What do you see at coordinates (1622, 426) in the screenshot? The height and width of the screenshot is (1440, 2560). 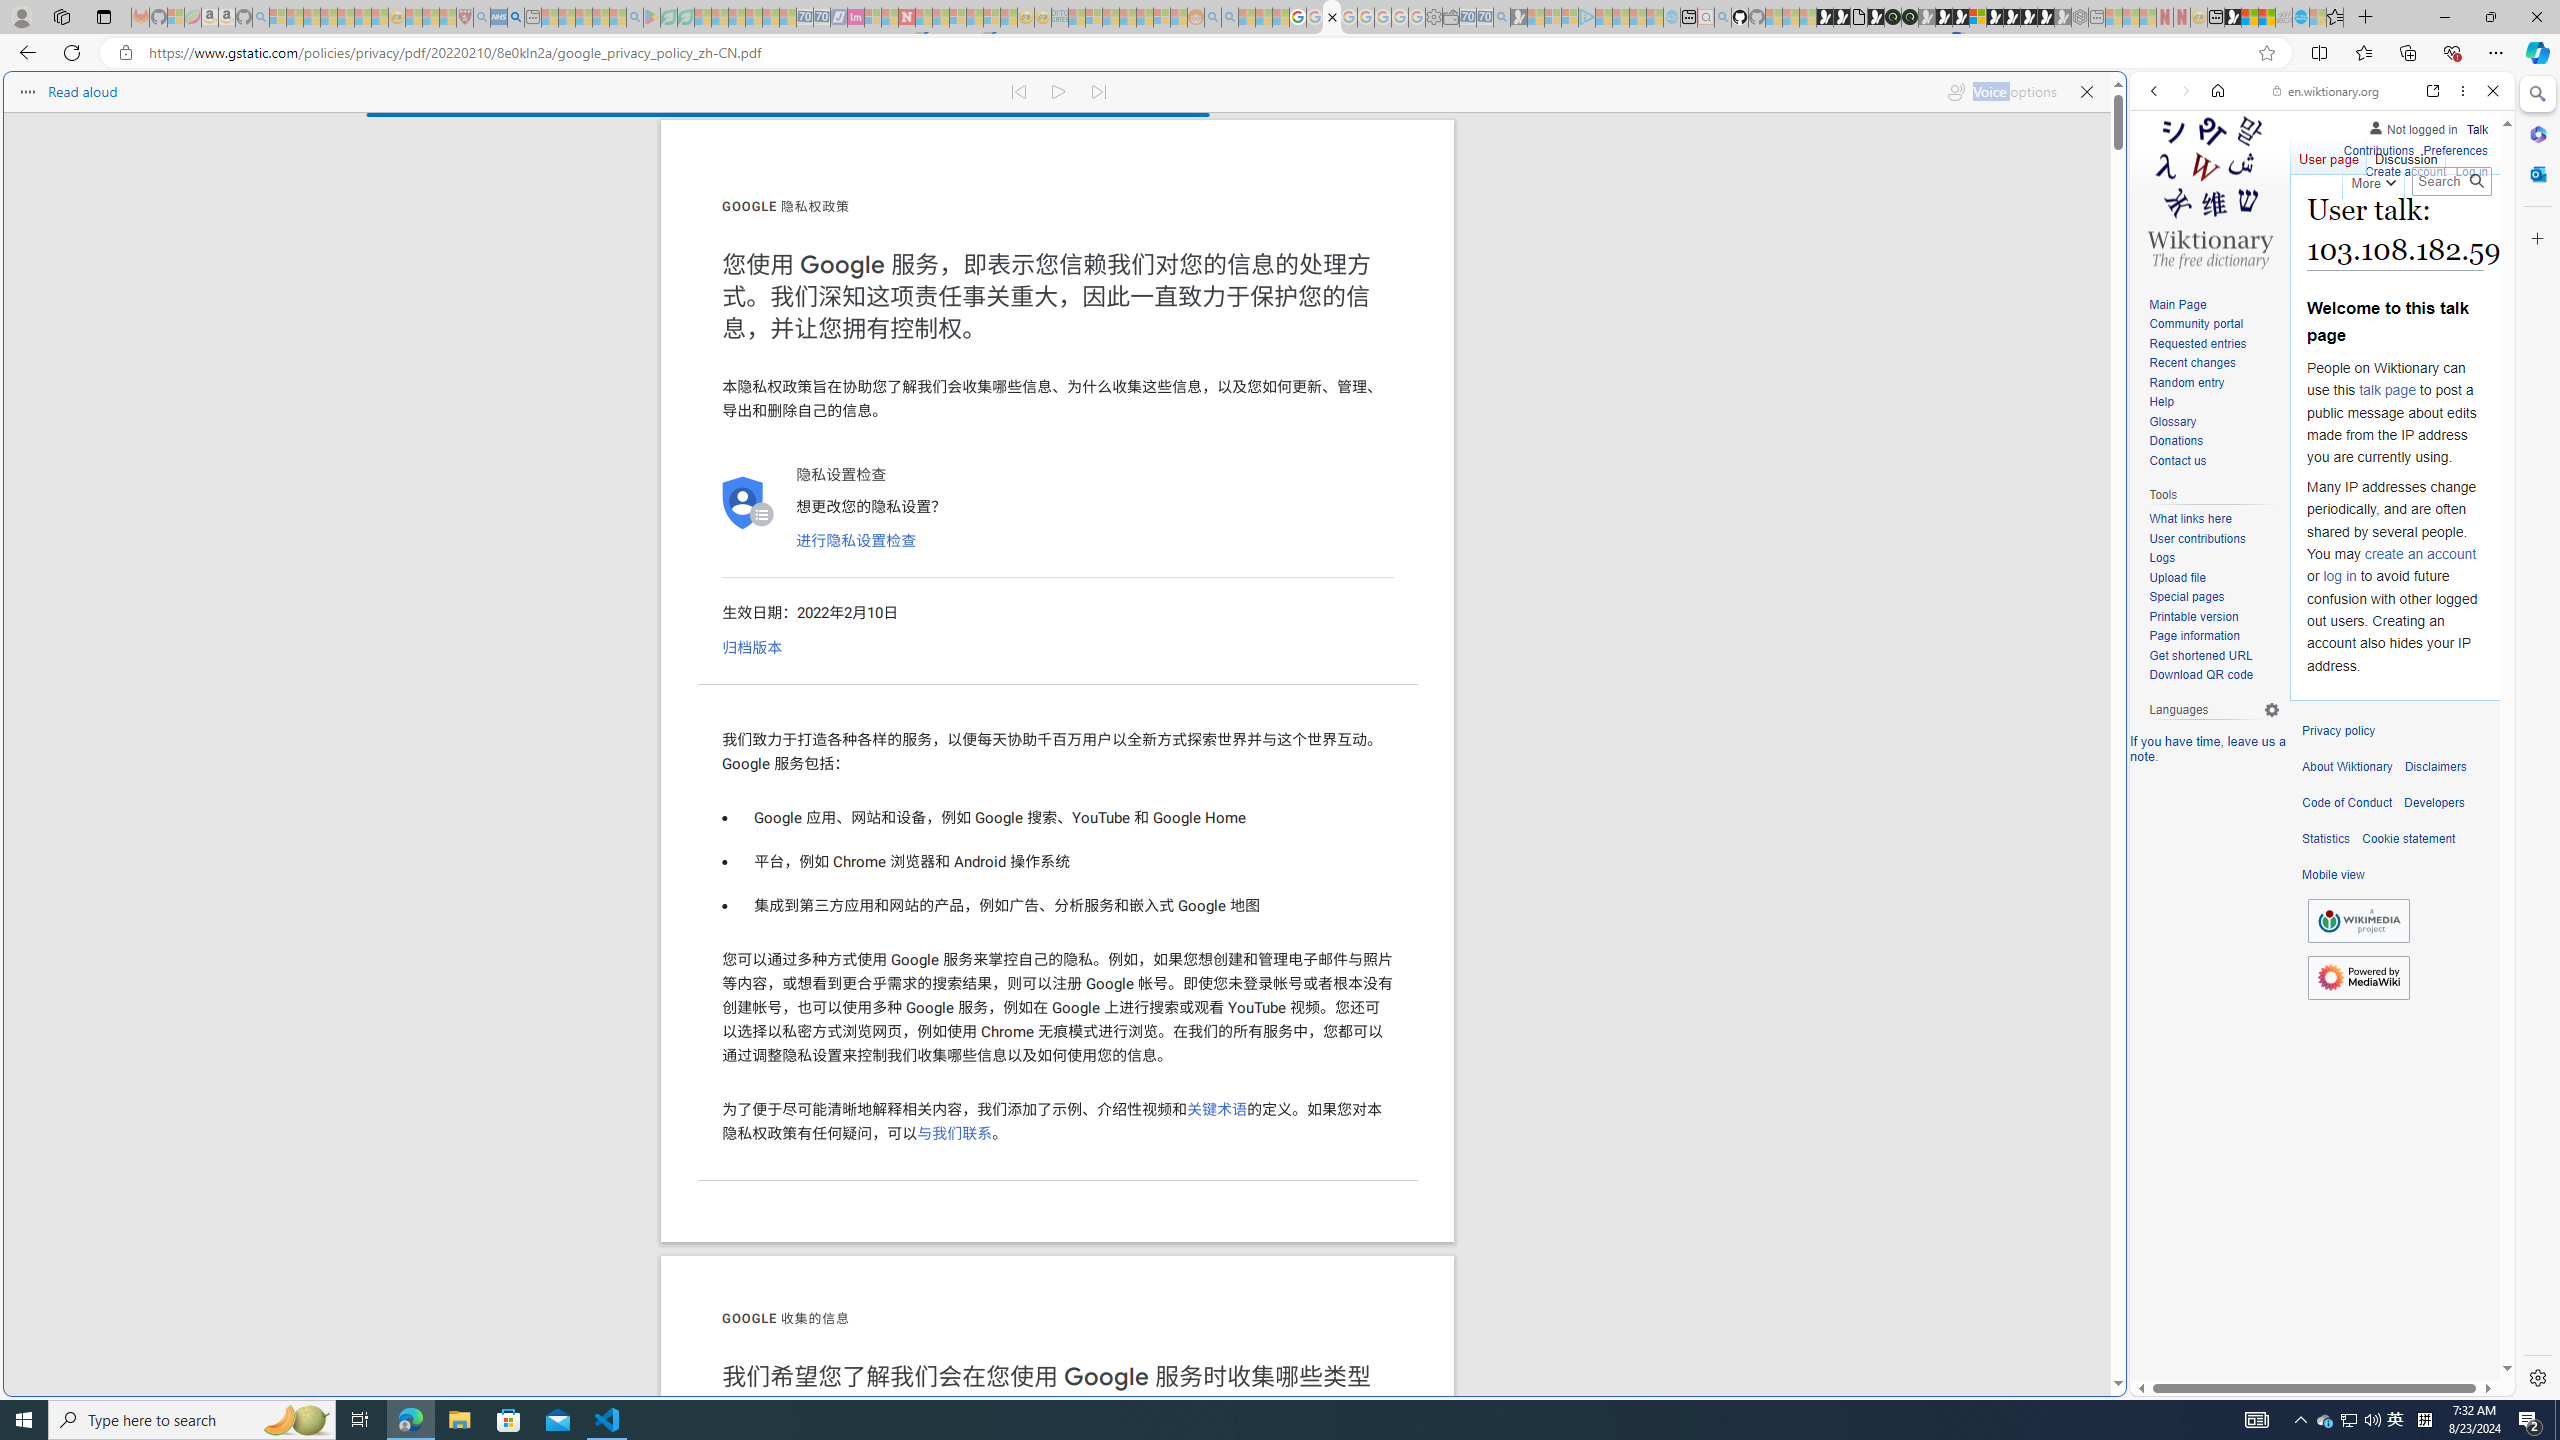 I see `Play Cave FRVR in your browser | Games from Microsoft Start` at bounding box center [1622, 426].